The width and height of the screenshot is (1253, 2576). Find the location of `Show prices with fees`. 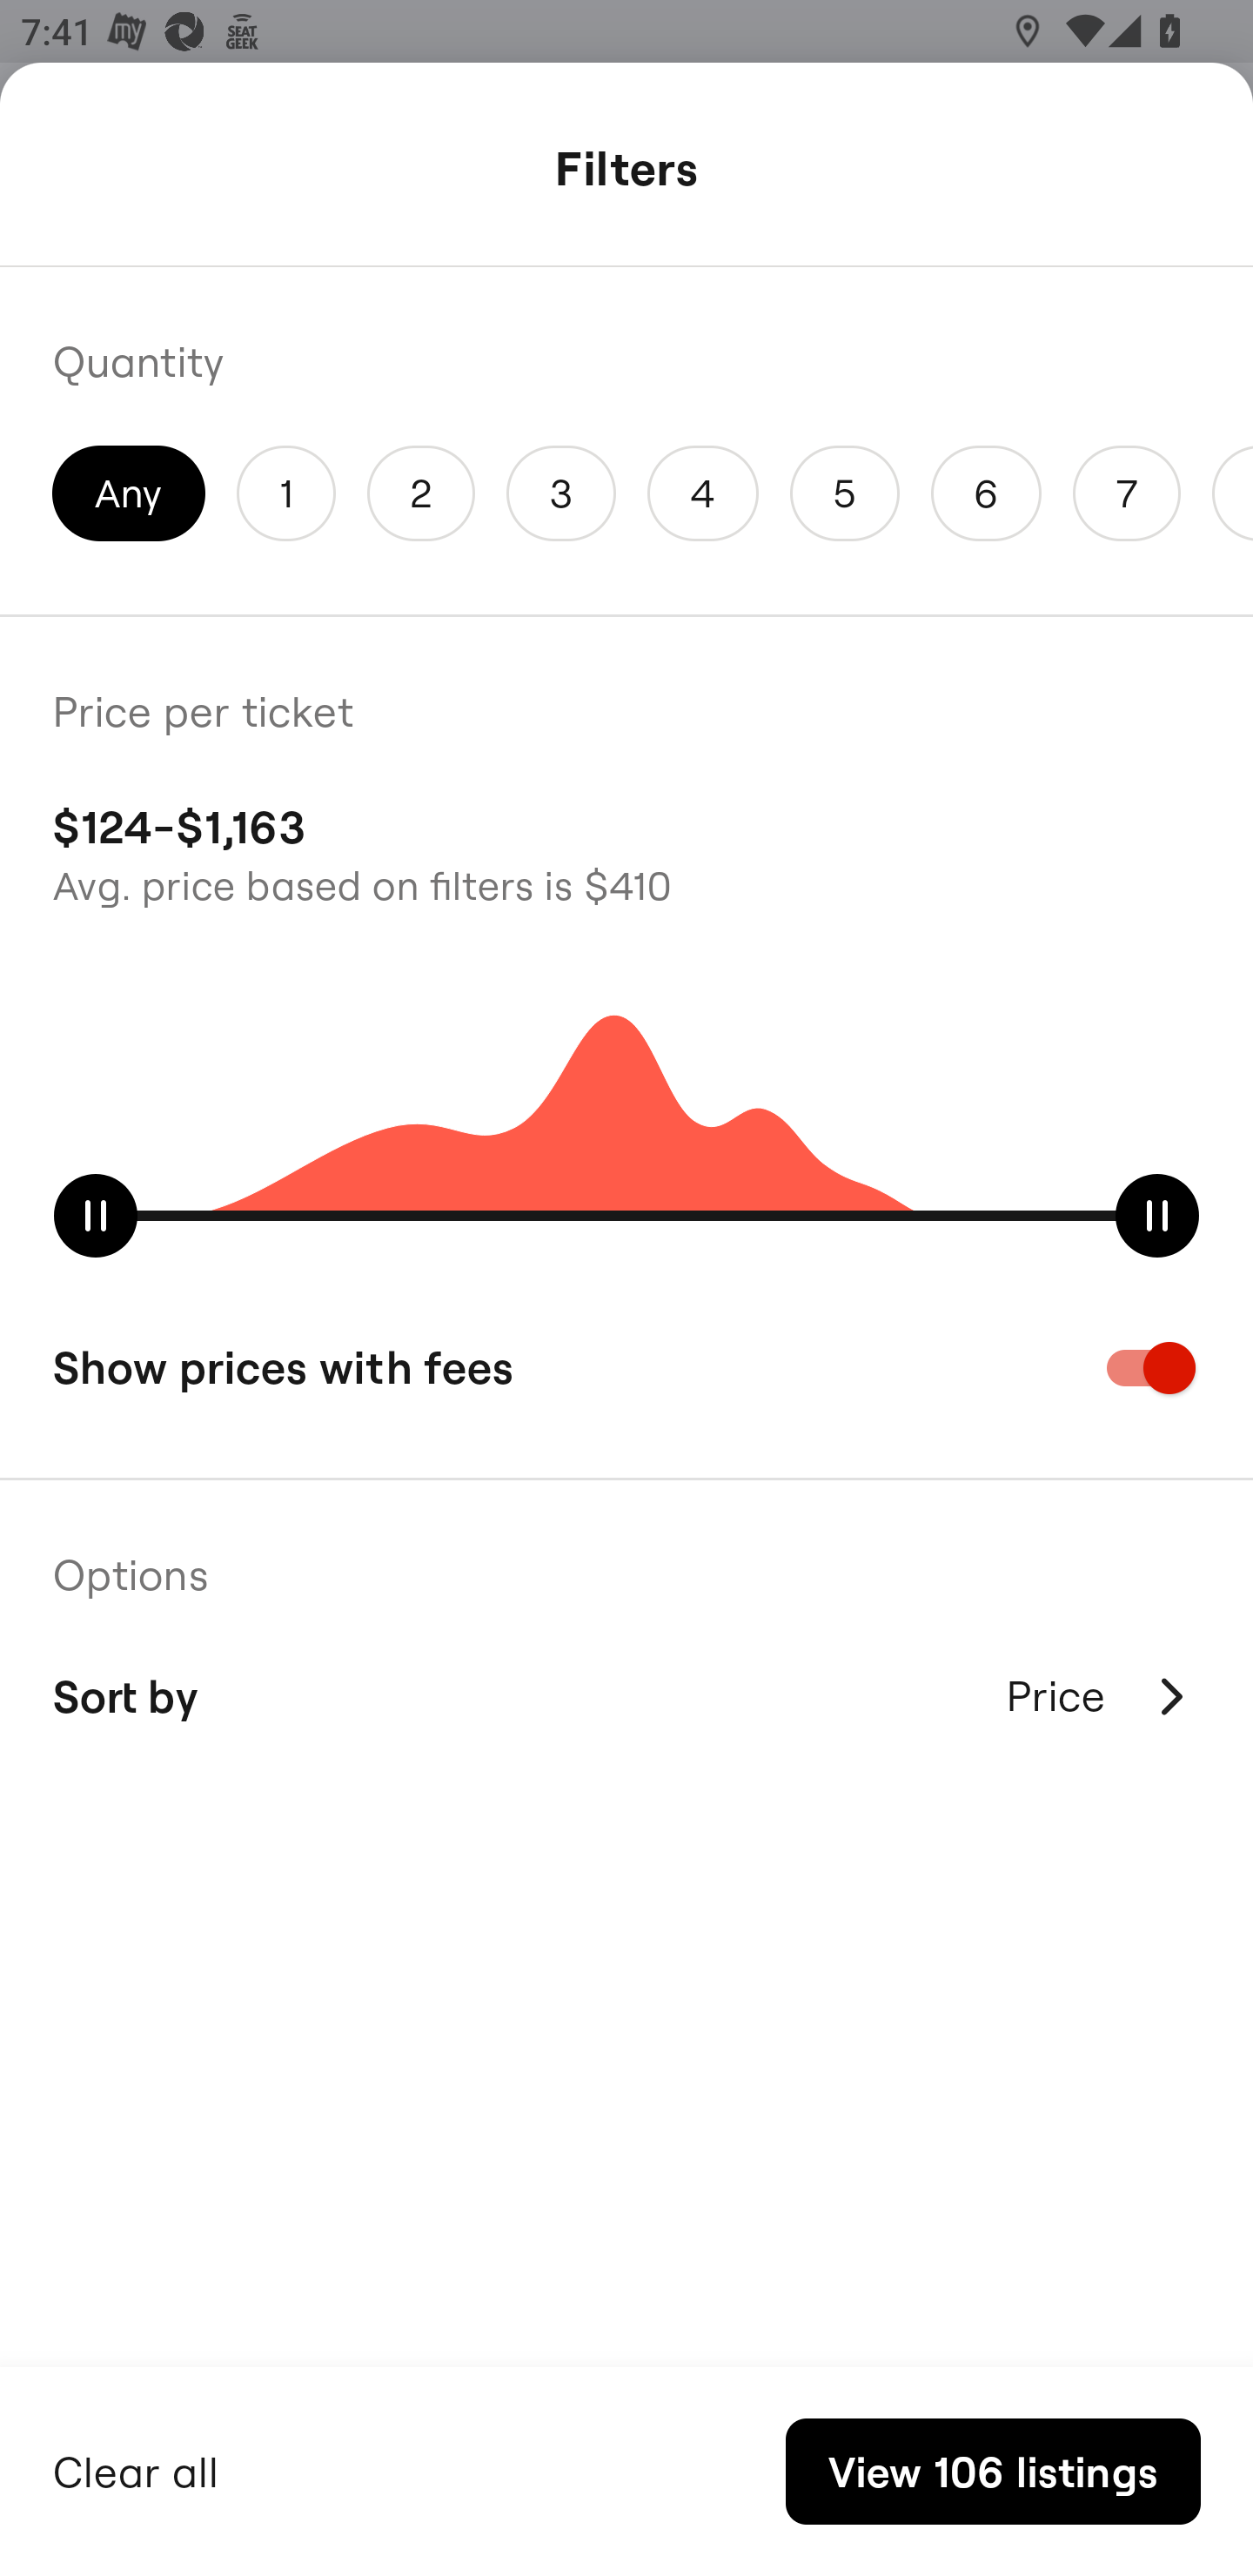

Show prices with fees is located at coordinates (626, 1367).